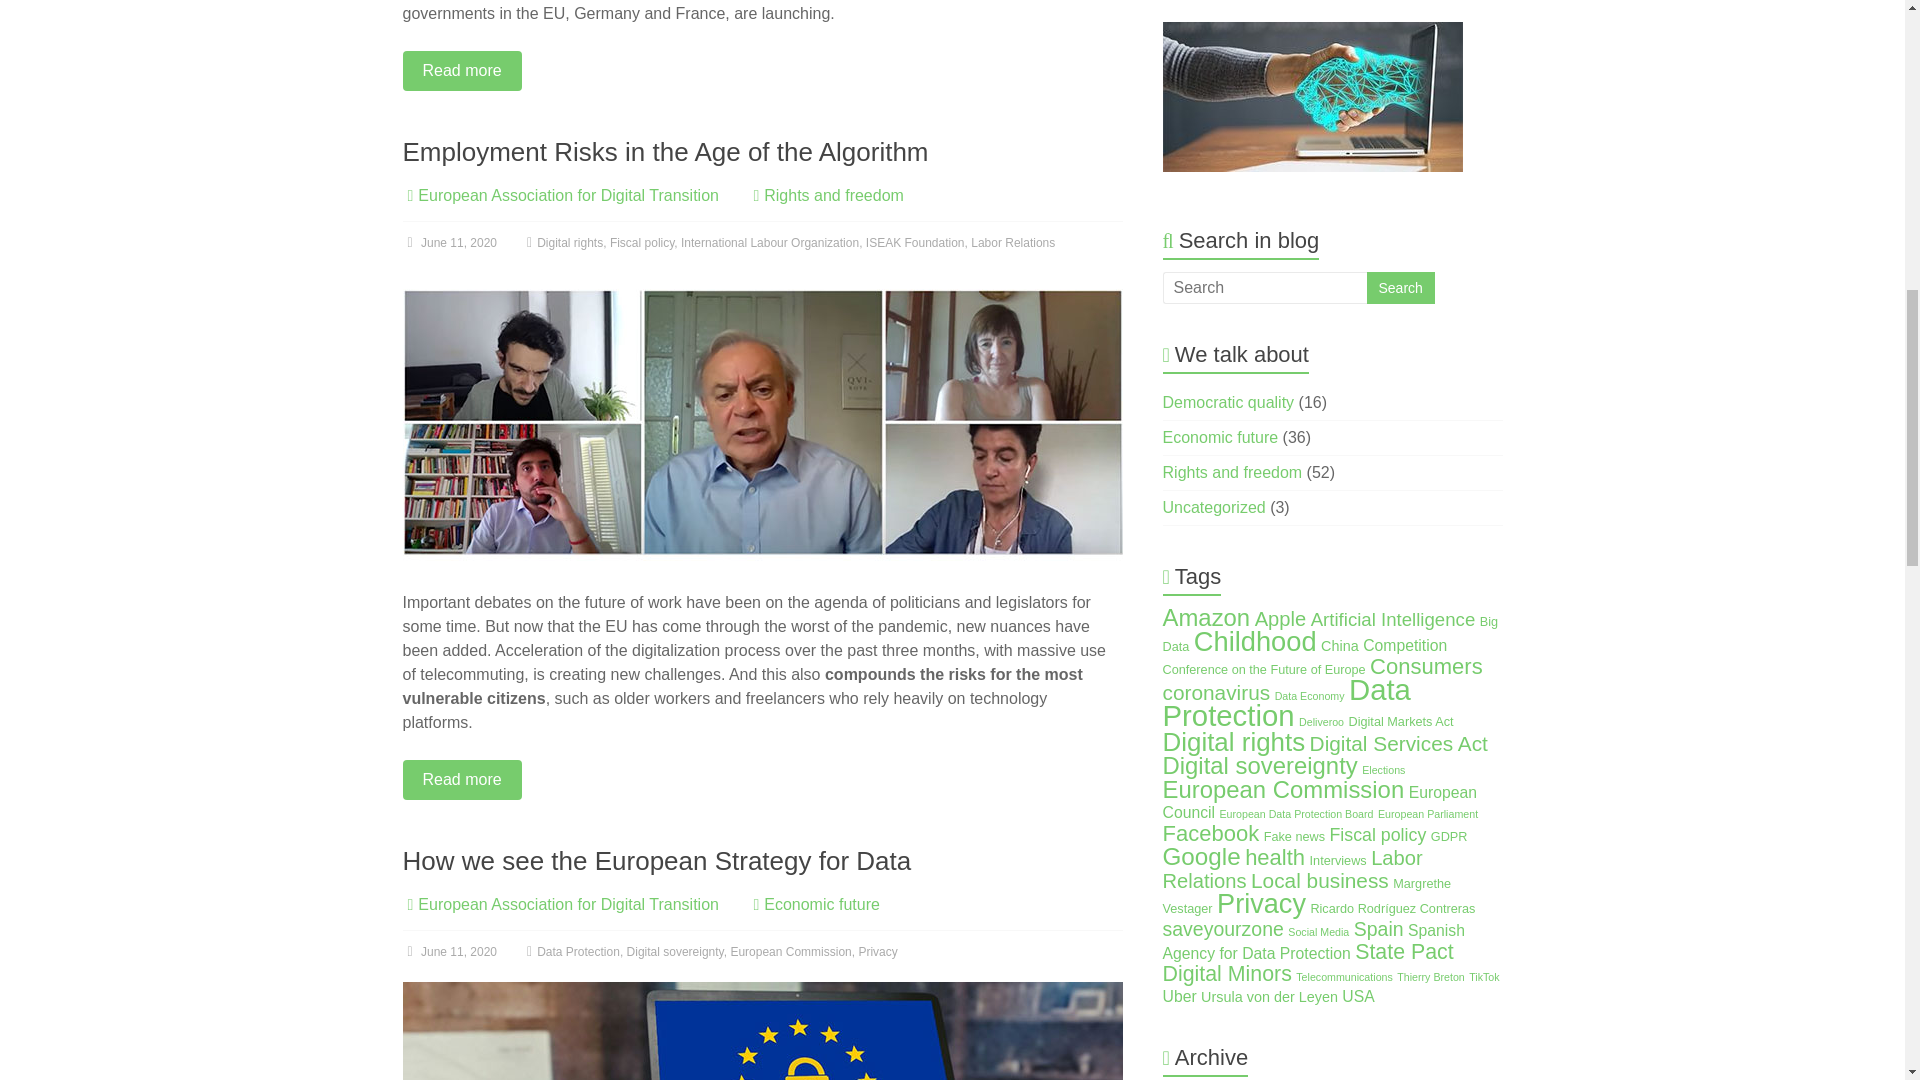  What do you see at coordinates (656, 860) in the screenshot?
I see `How we see the European Strategy for Data` at bounding box center [656, 860].